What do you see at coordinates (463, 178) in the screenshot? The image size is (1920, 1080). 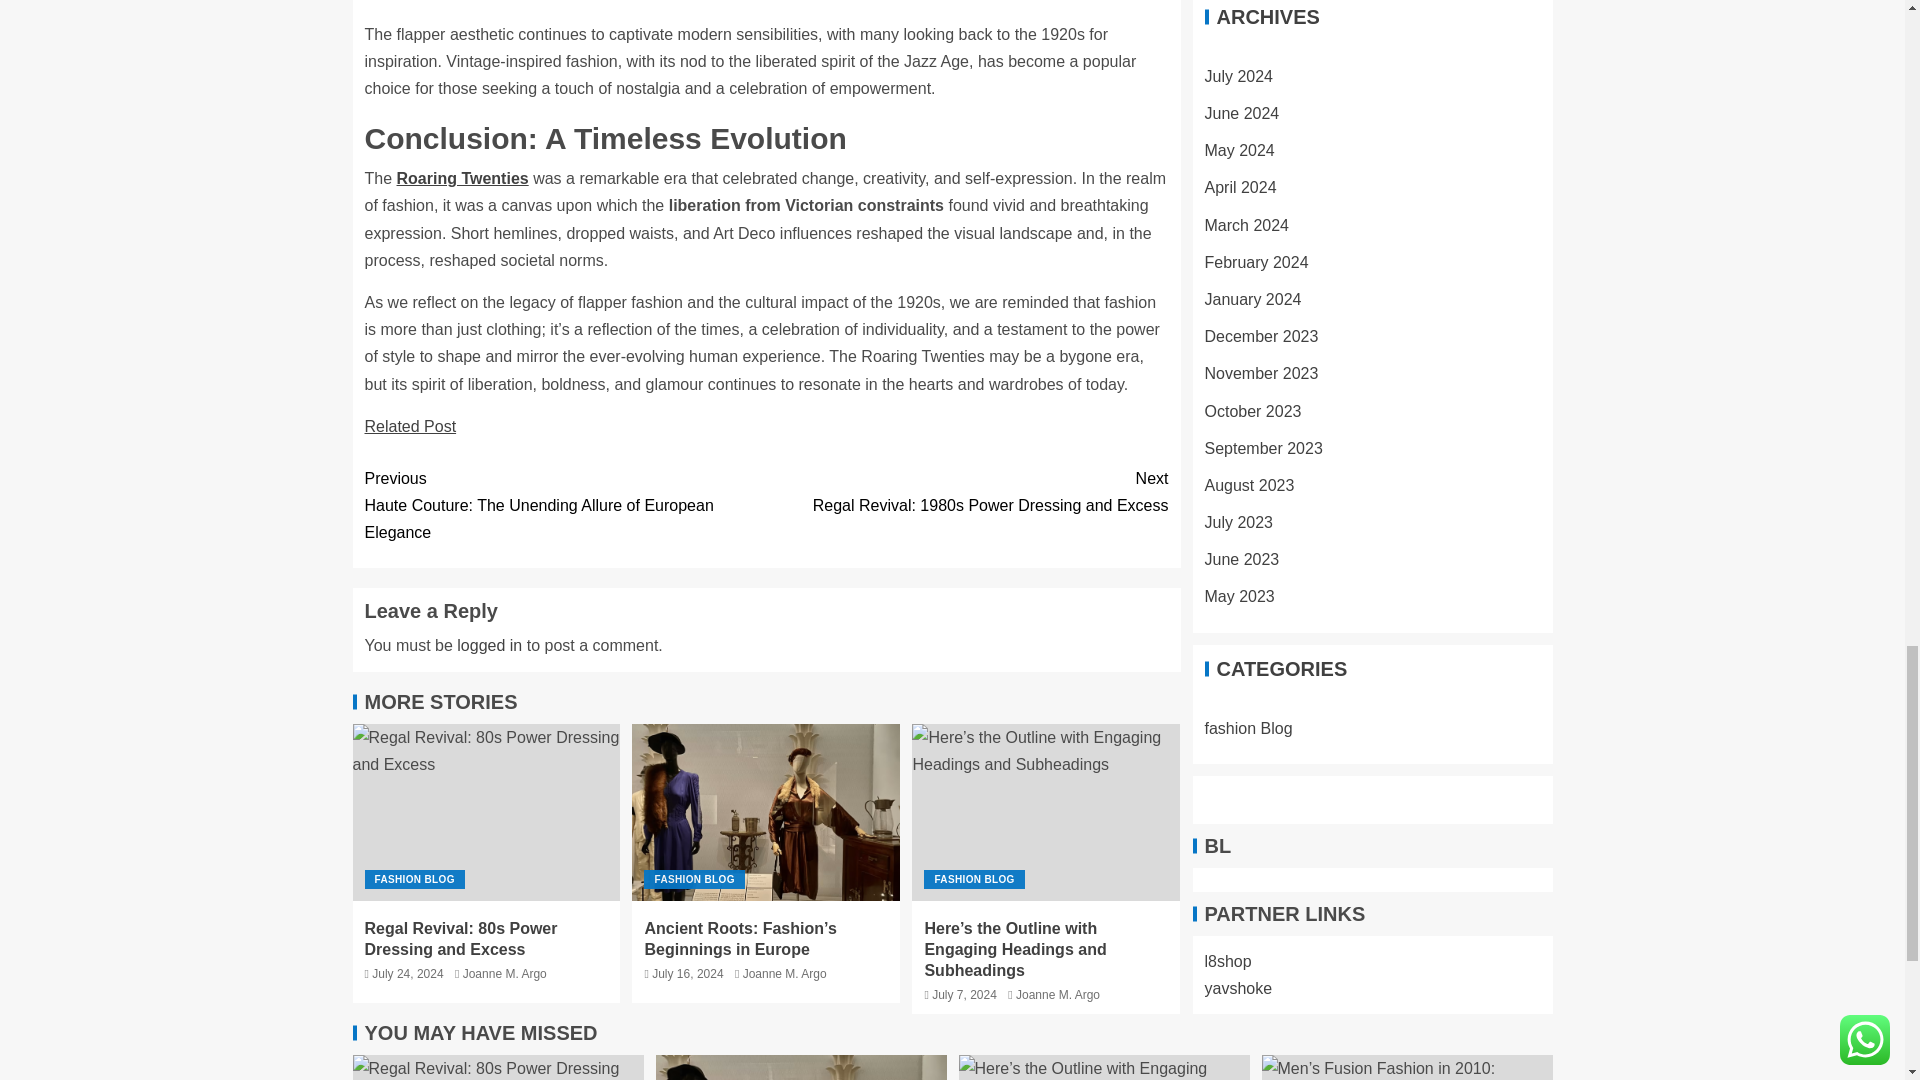 I see `Roaring Twenties` at bounding box center [463, 178].